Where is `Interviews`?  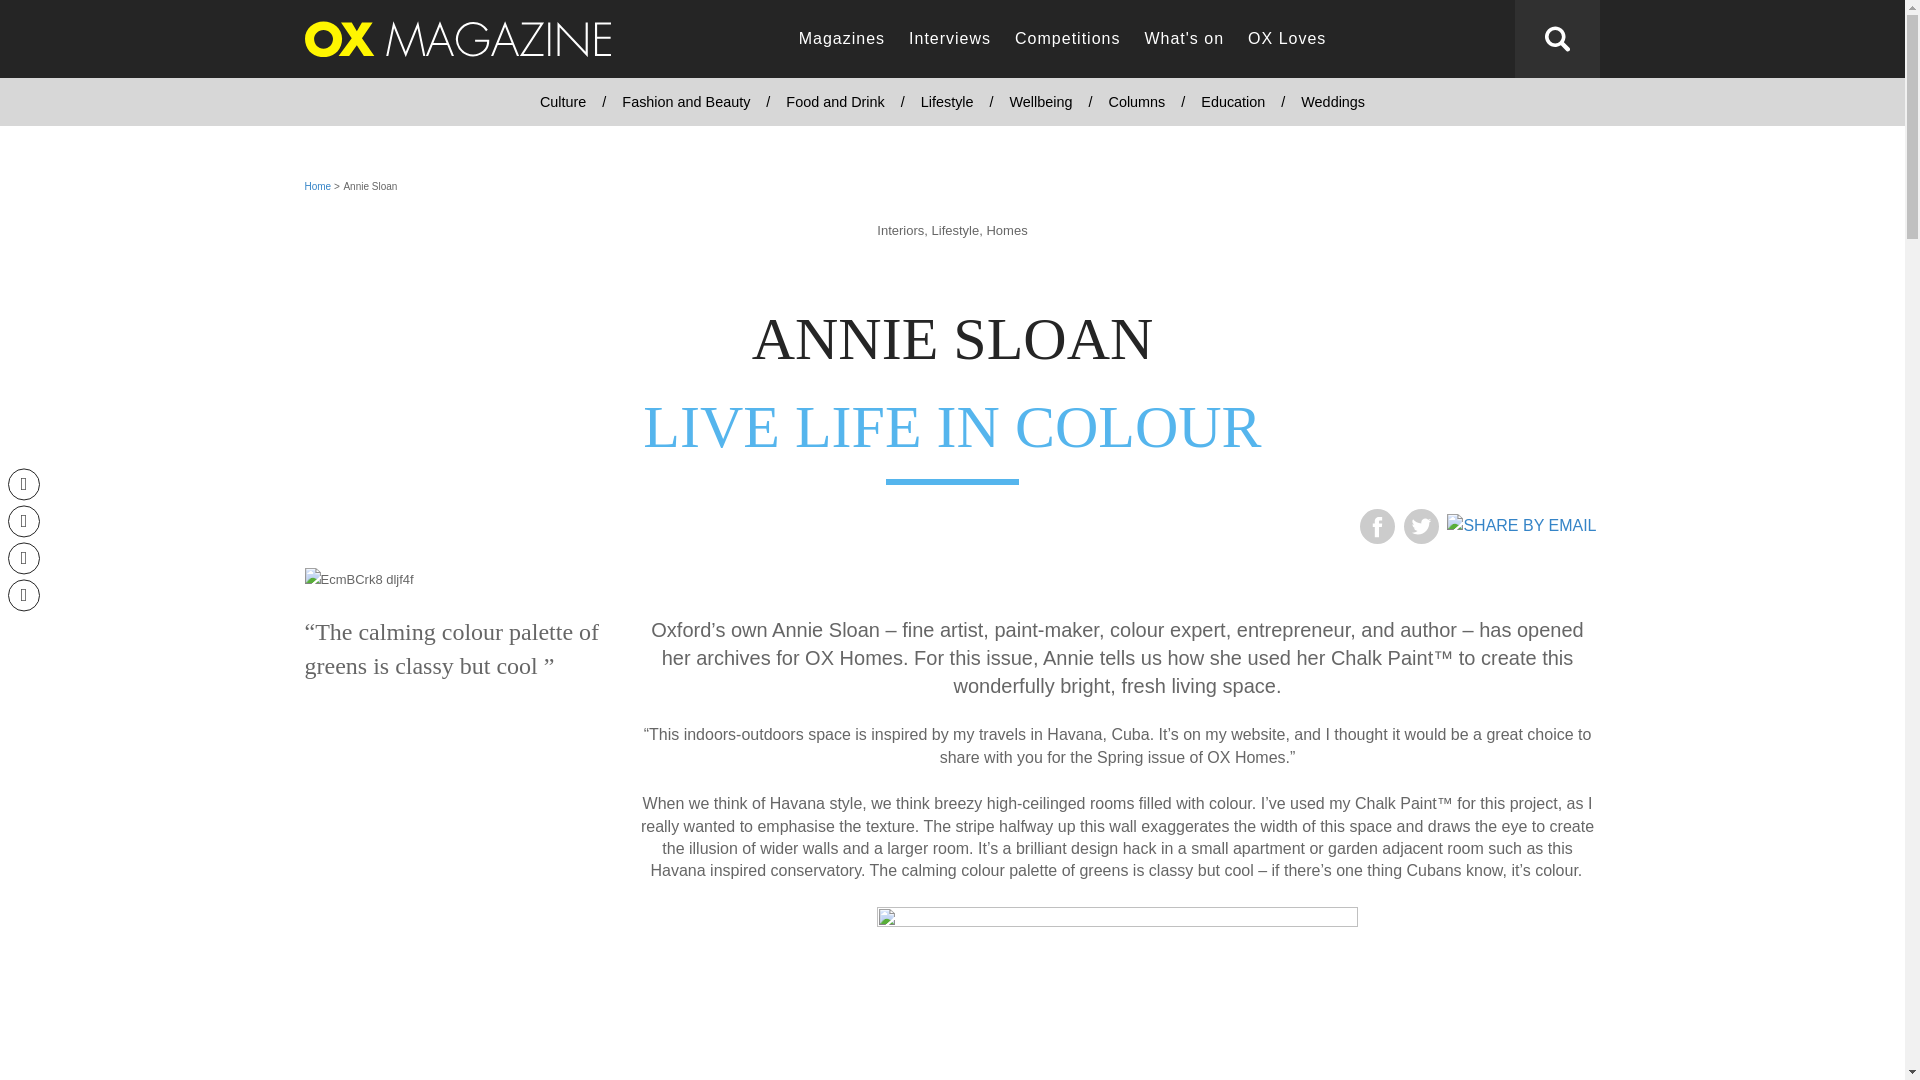 Interviews is located at coordinates (949, 39).